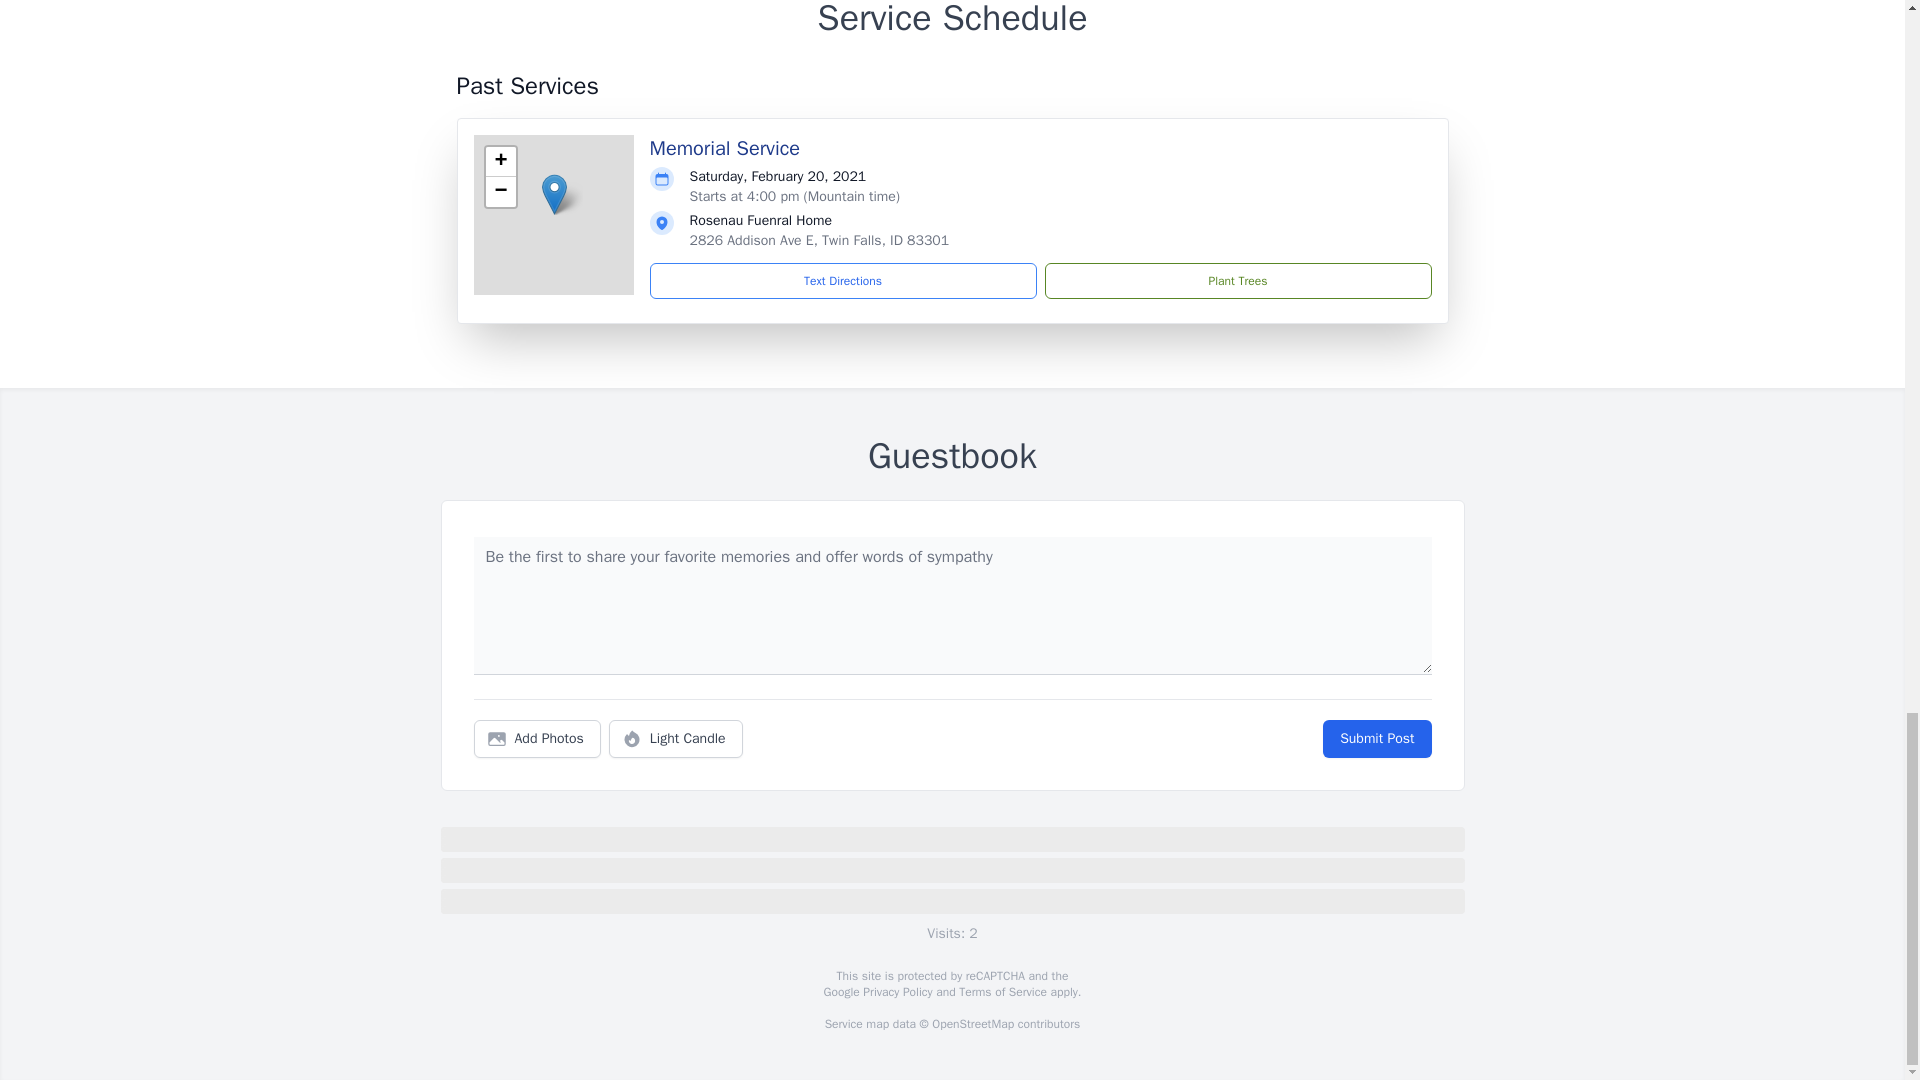 Image resolution: width=1920 pixels, height=1080 pixels. Describe the element at coordinates (896, 992) in the screenshot. I see `Privacy Policy` at that location.